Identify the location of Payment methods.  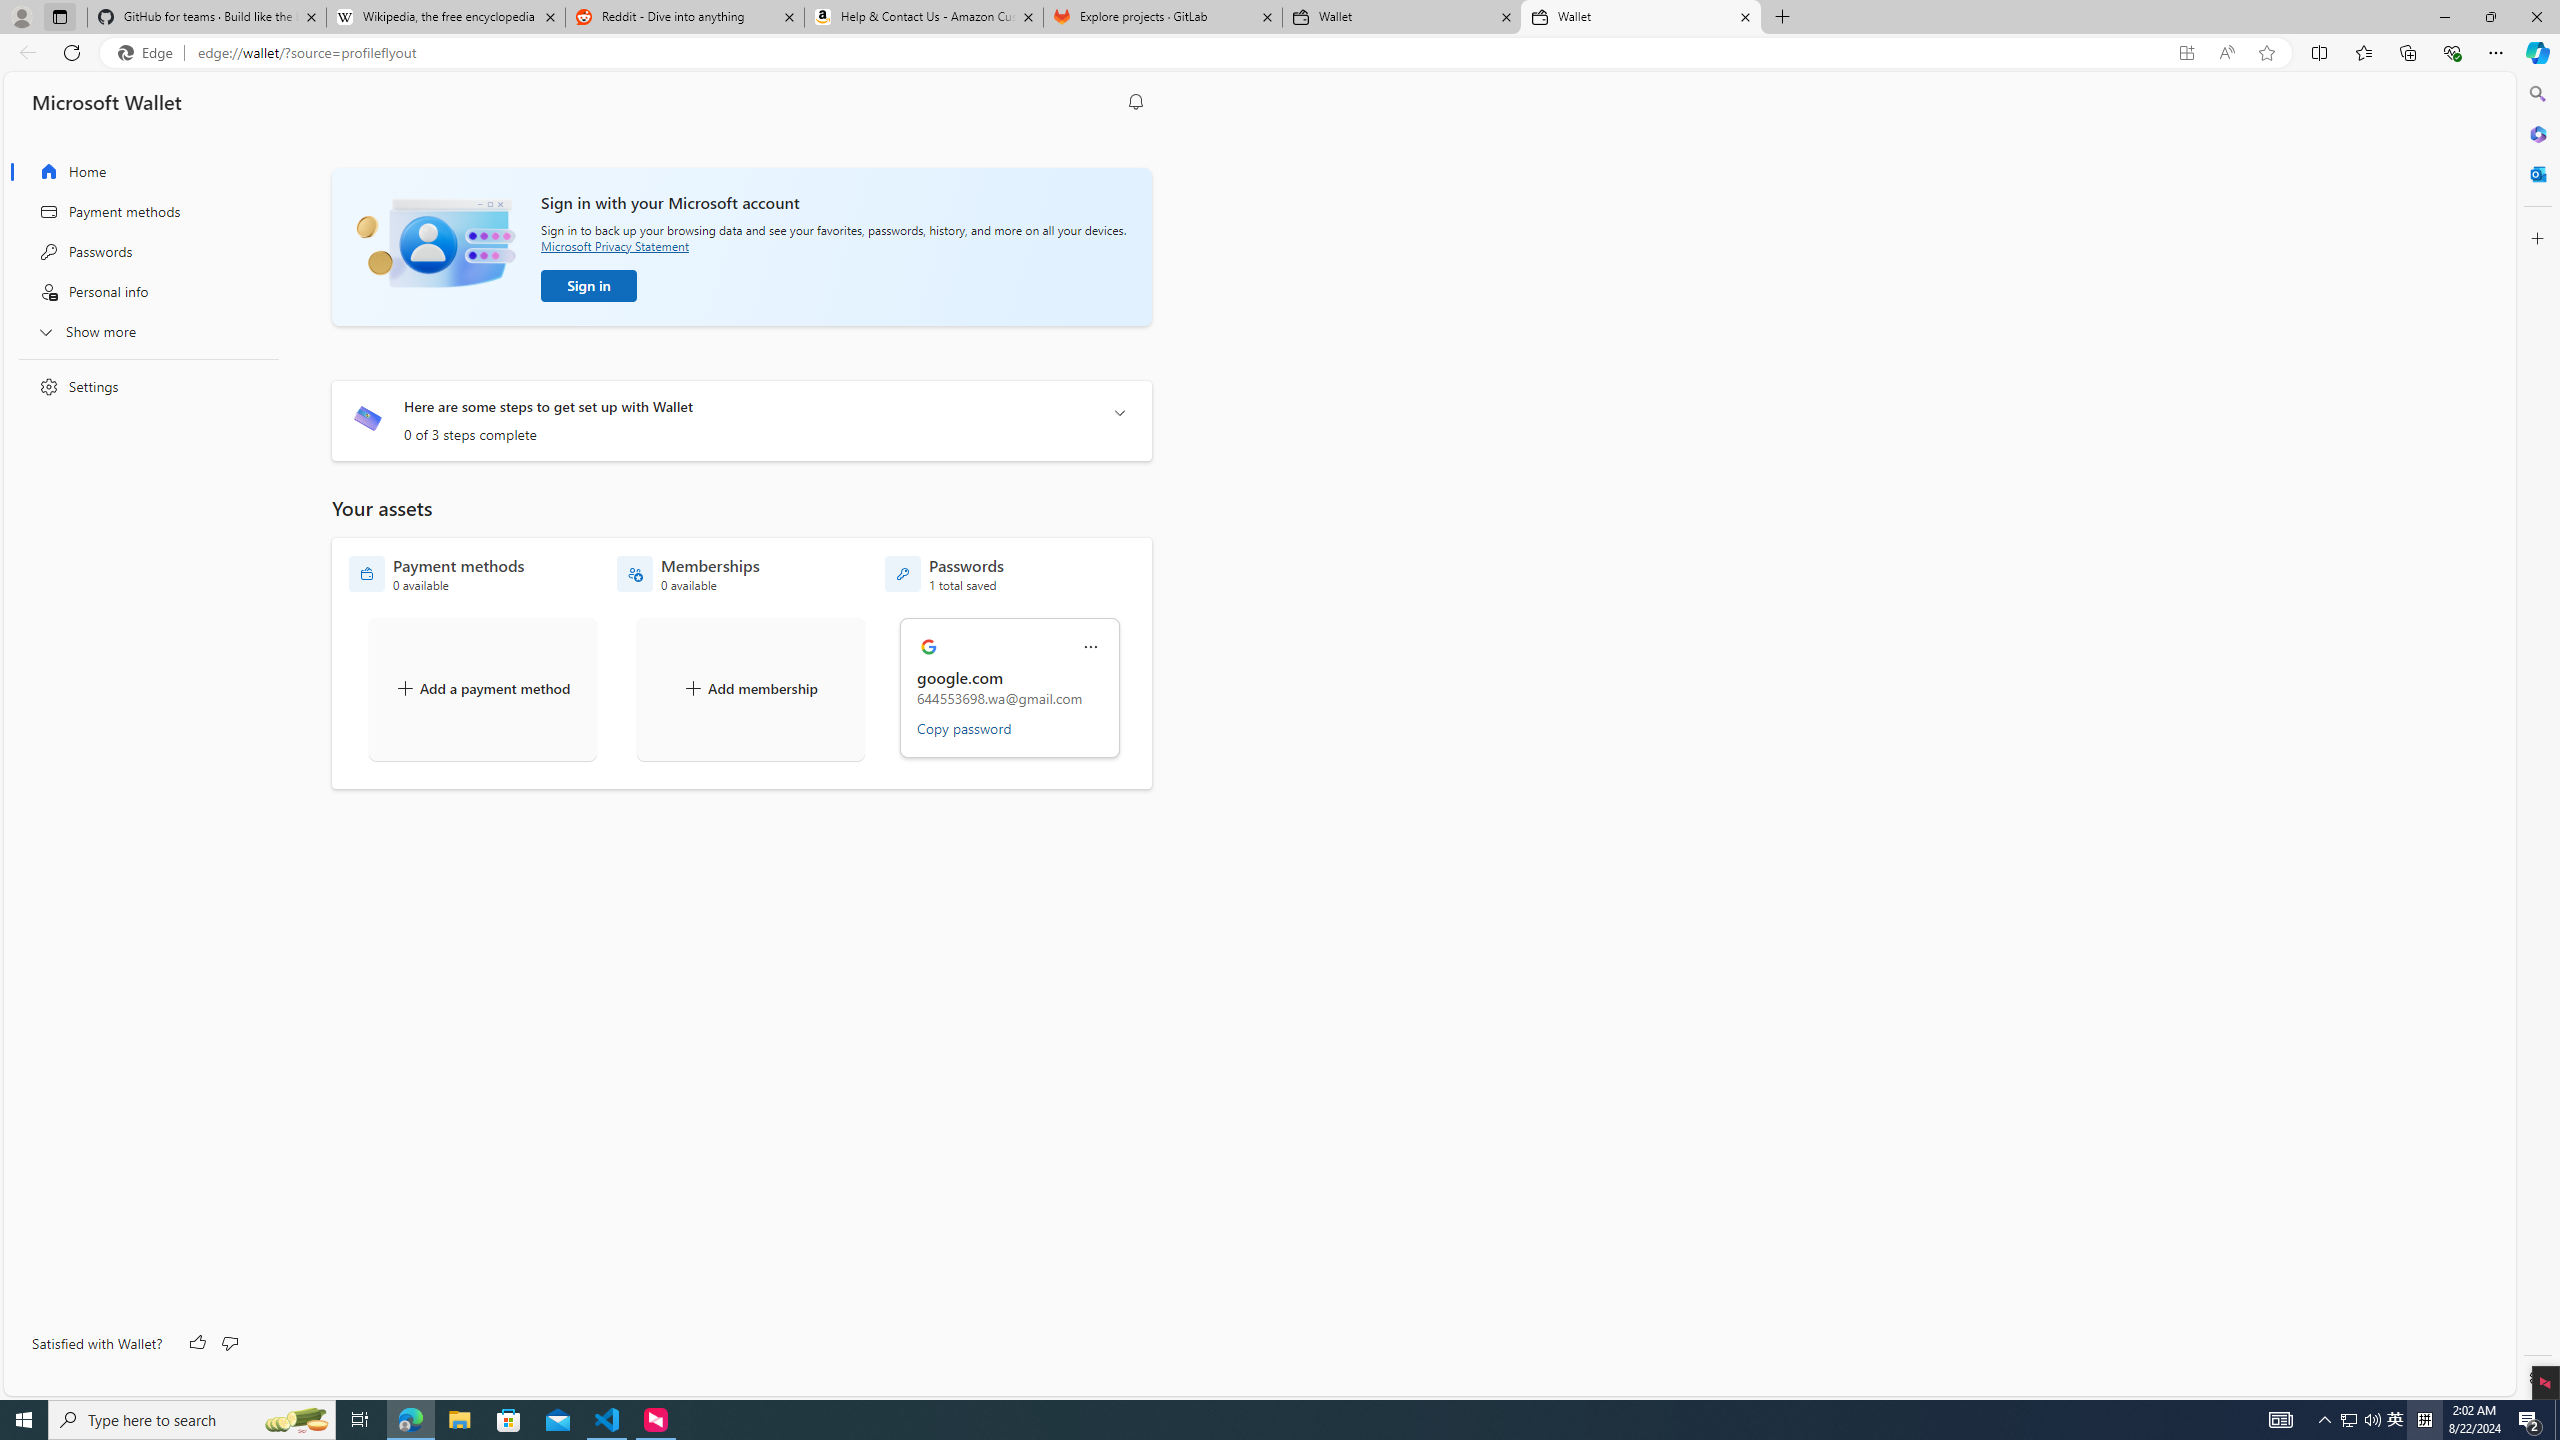
(143, 212).